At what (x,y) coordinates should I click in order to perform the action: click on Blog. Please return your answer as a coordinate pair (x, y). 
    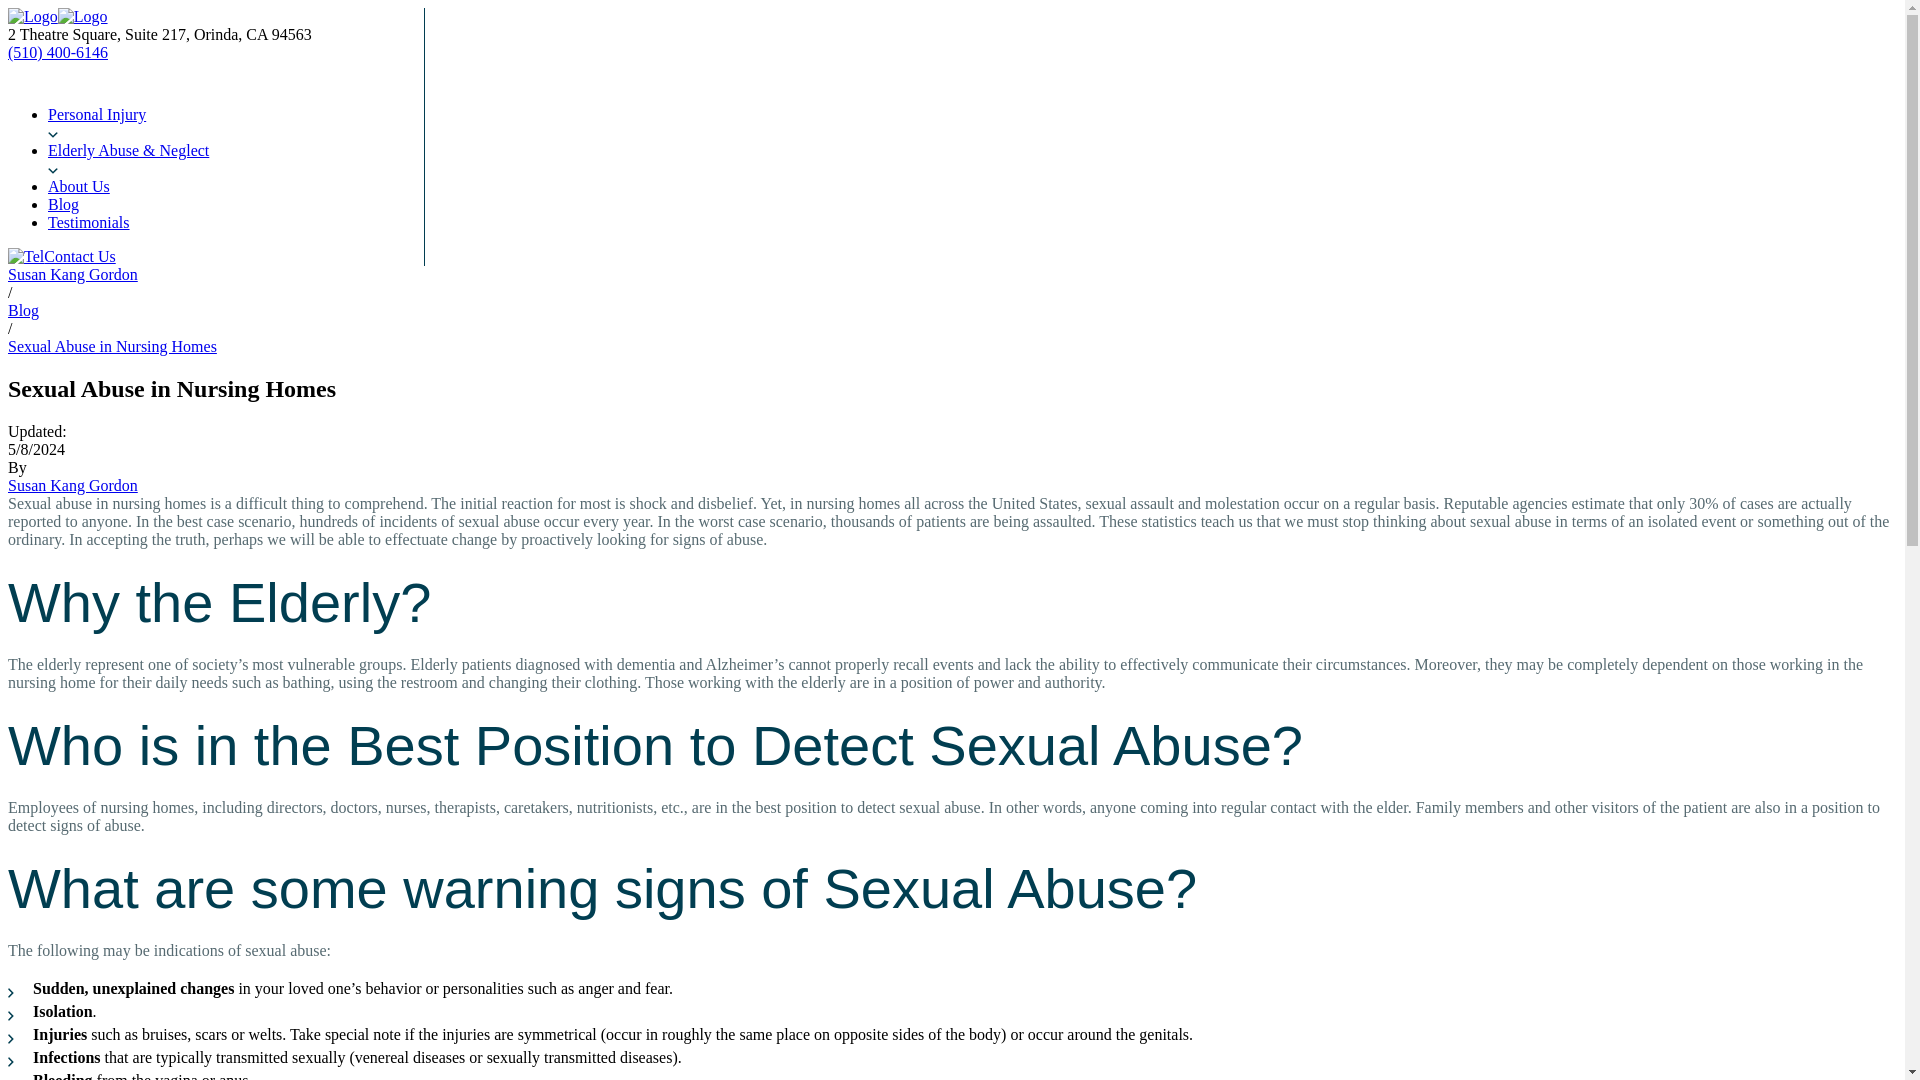
    Looking at the image, I should click on (22, 310).